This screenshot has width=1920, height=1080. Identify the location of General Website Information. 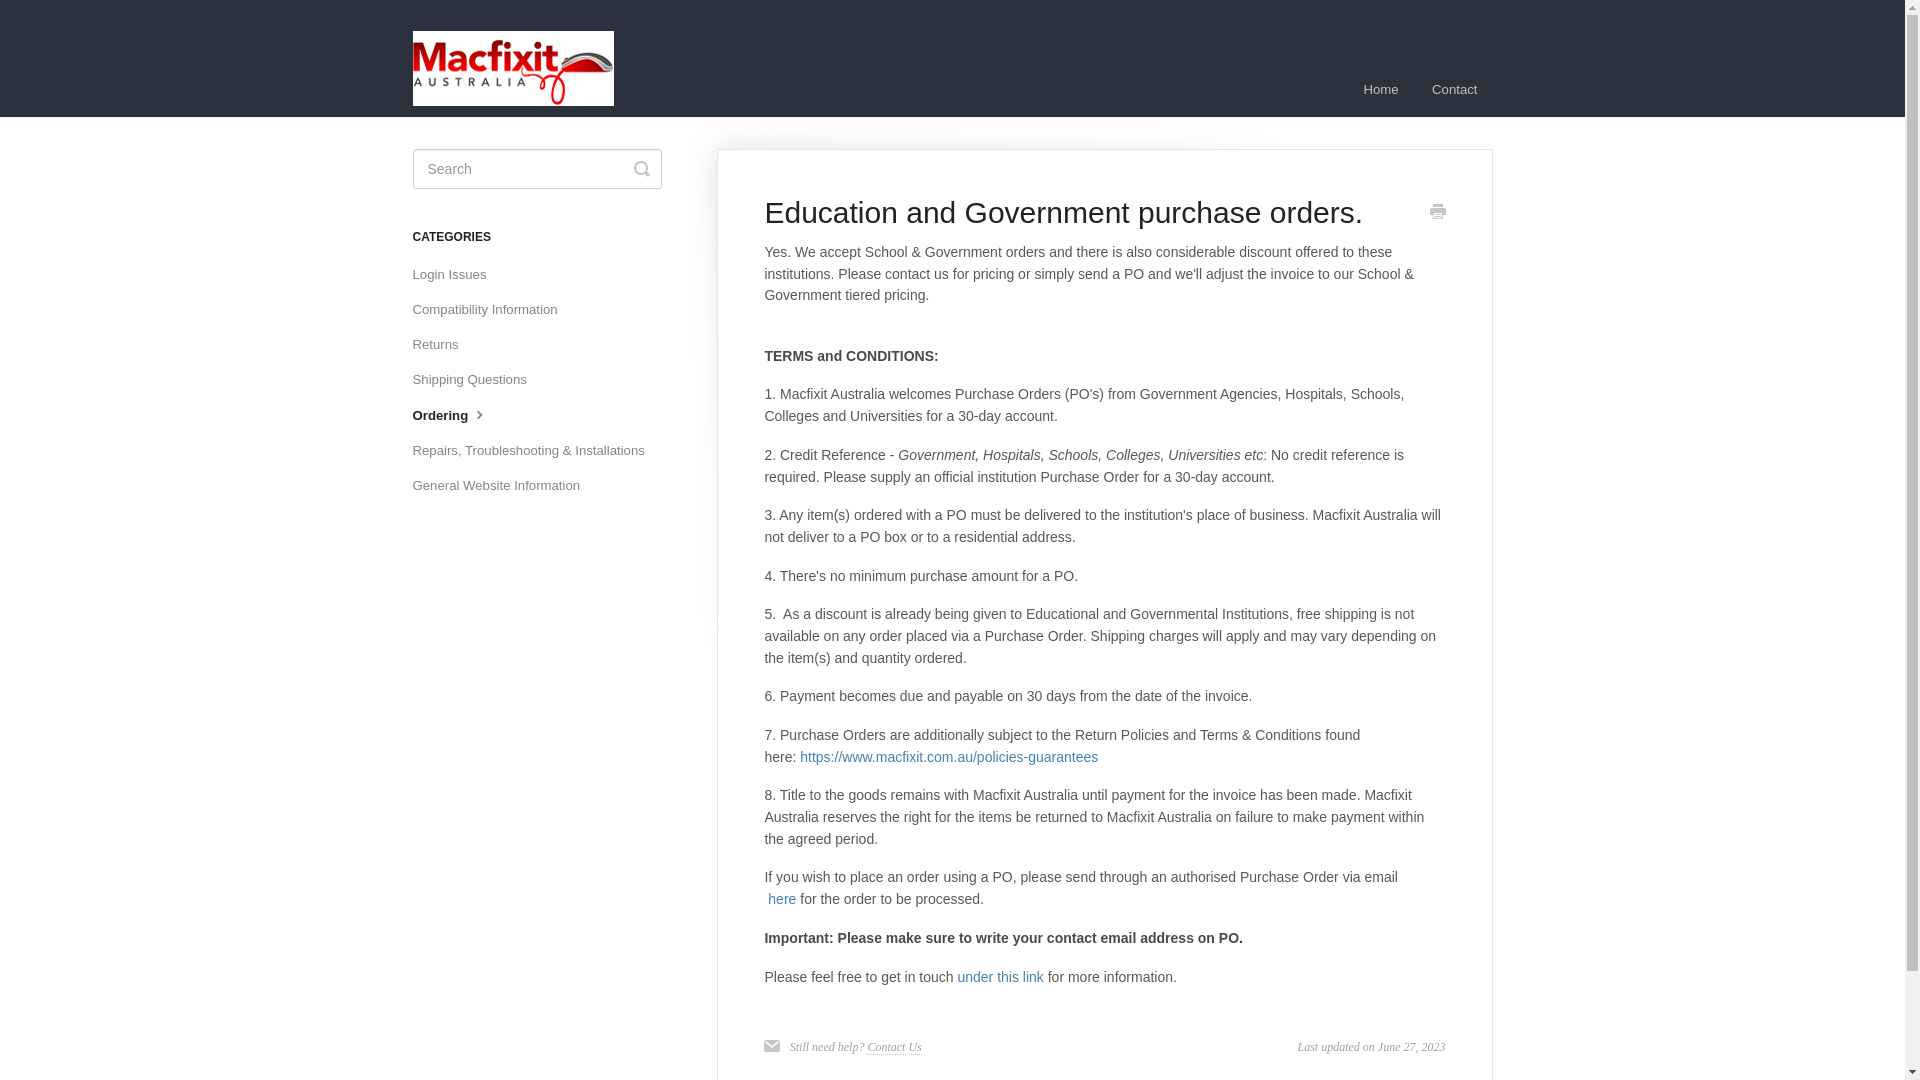
(504, 486).